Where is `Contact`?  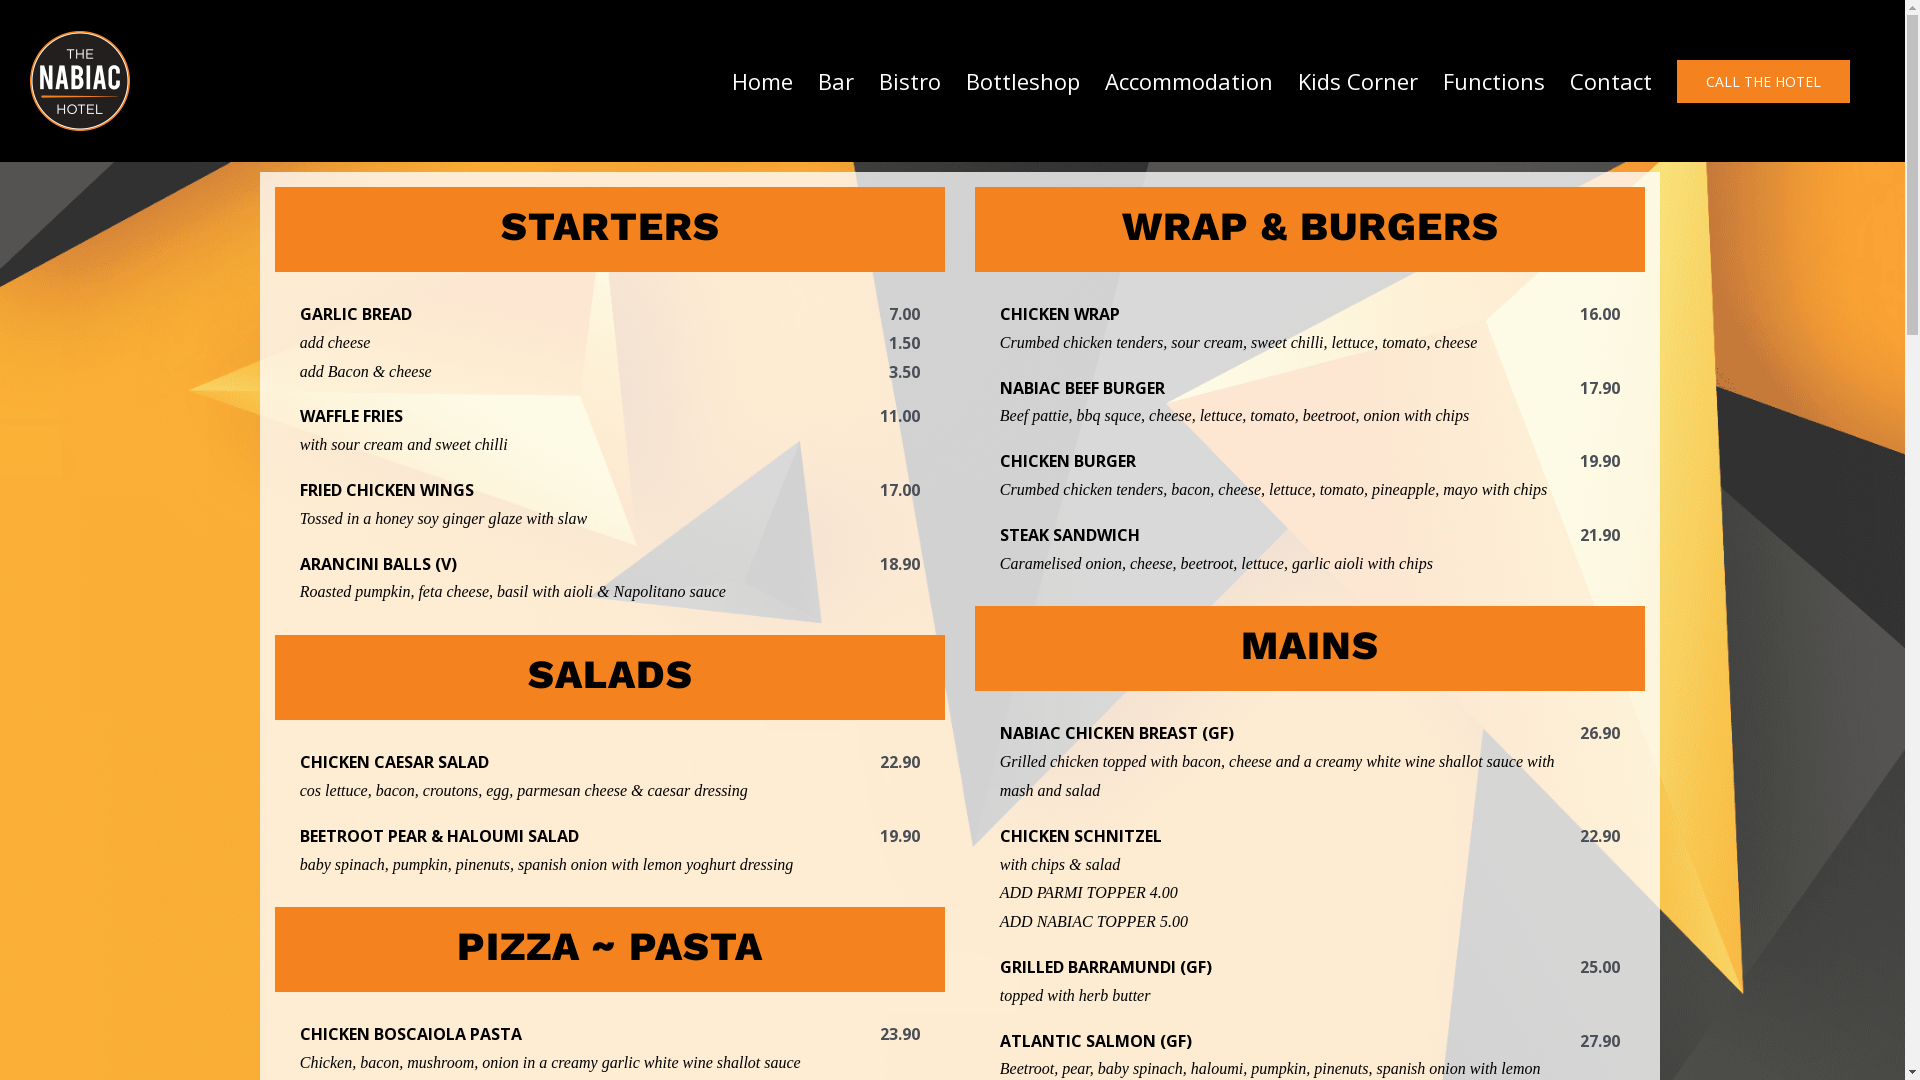 Contact is located at coordinates (1611, 81).